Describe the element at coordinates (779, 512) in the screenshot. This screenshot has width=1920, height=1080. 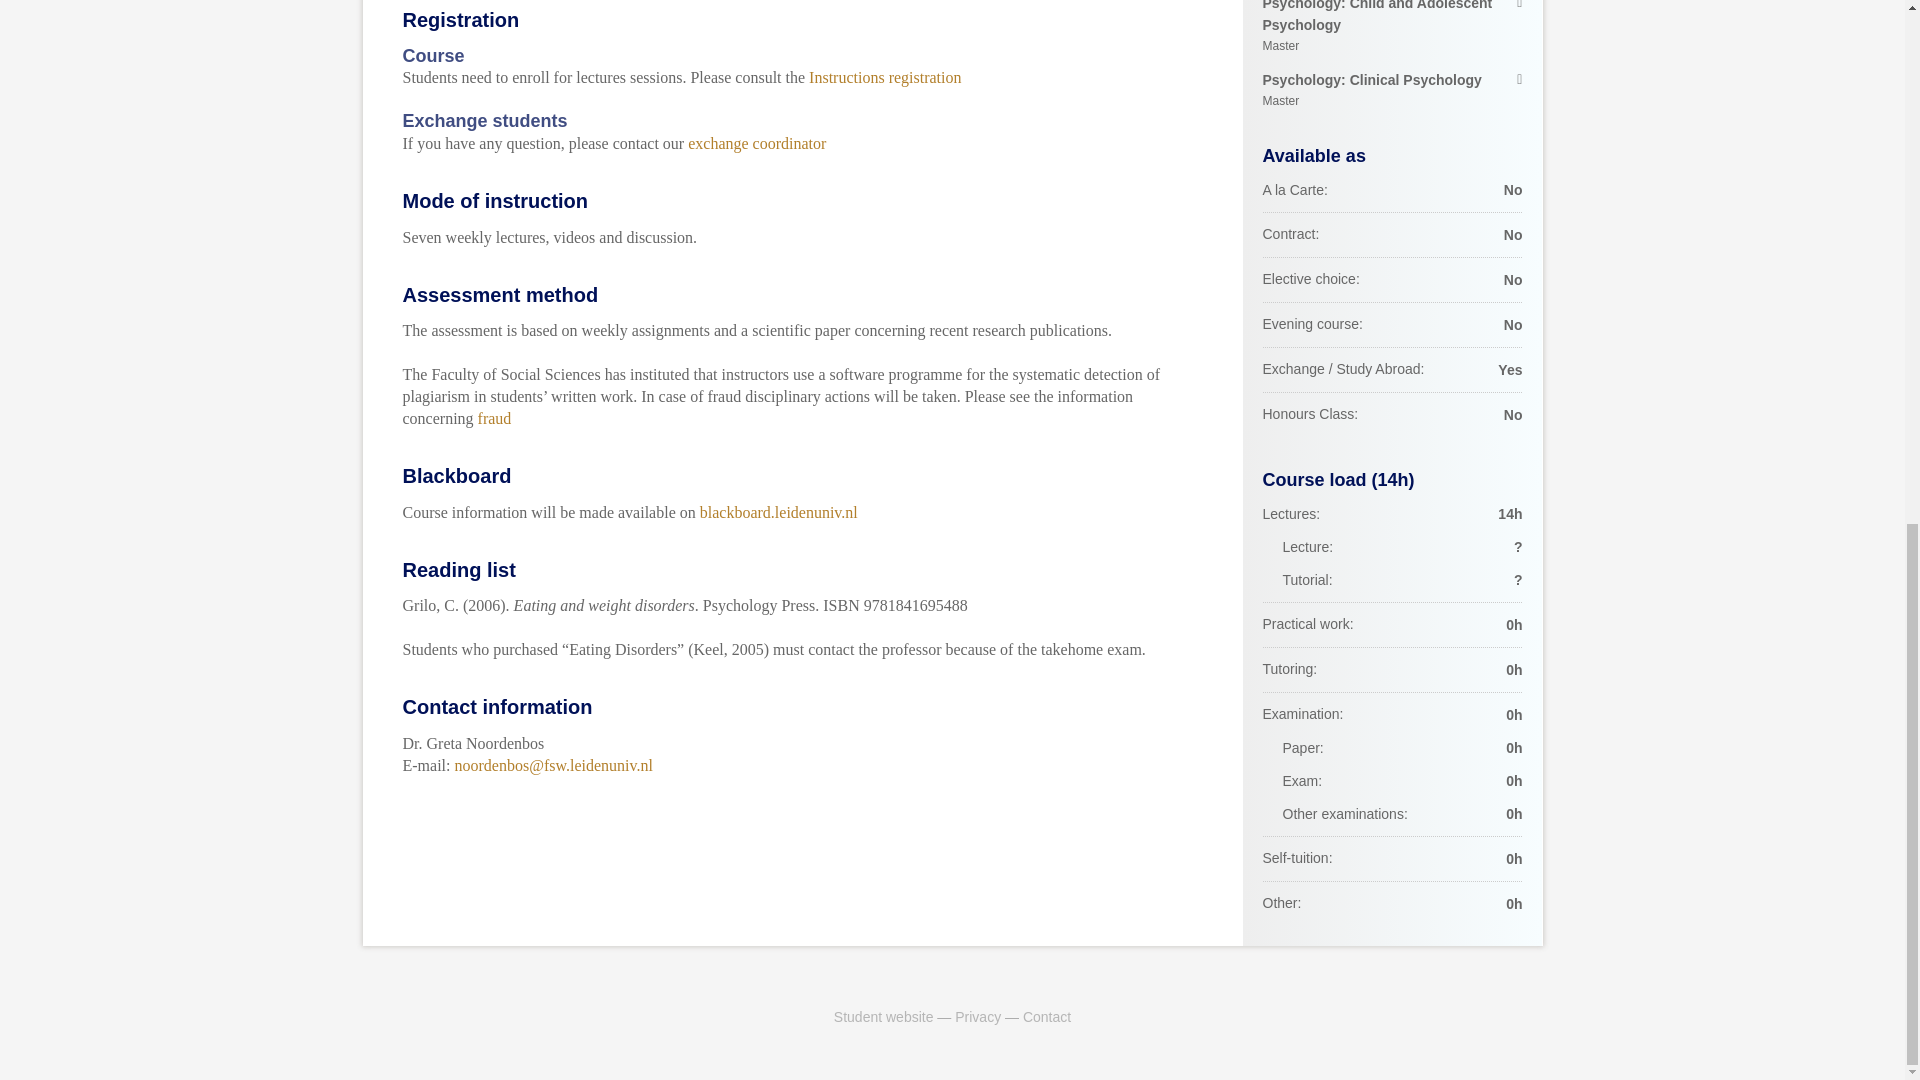
I see `Privacy` at that location.